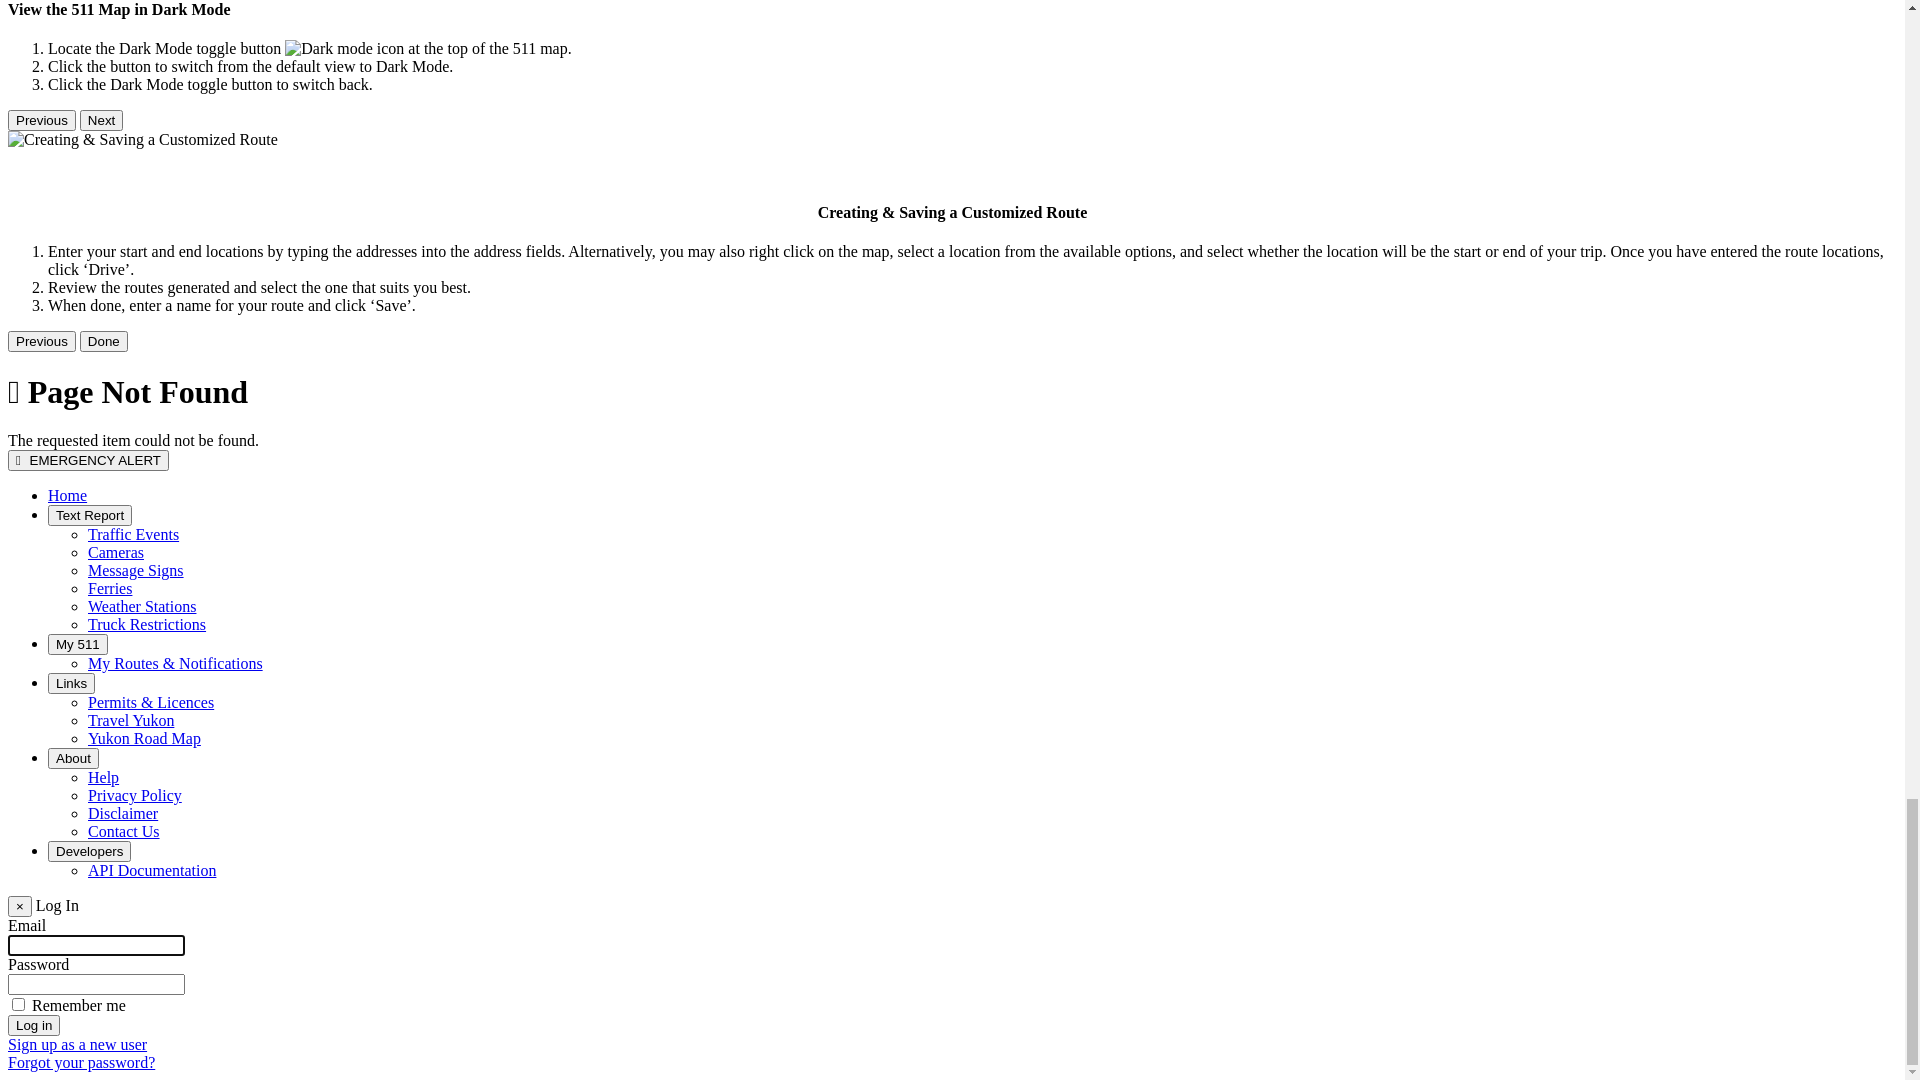 The width and height of the screenshot is (1920, 1080). I want to click on Mayo, so click(106, 530).